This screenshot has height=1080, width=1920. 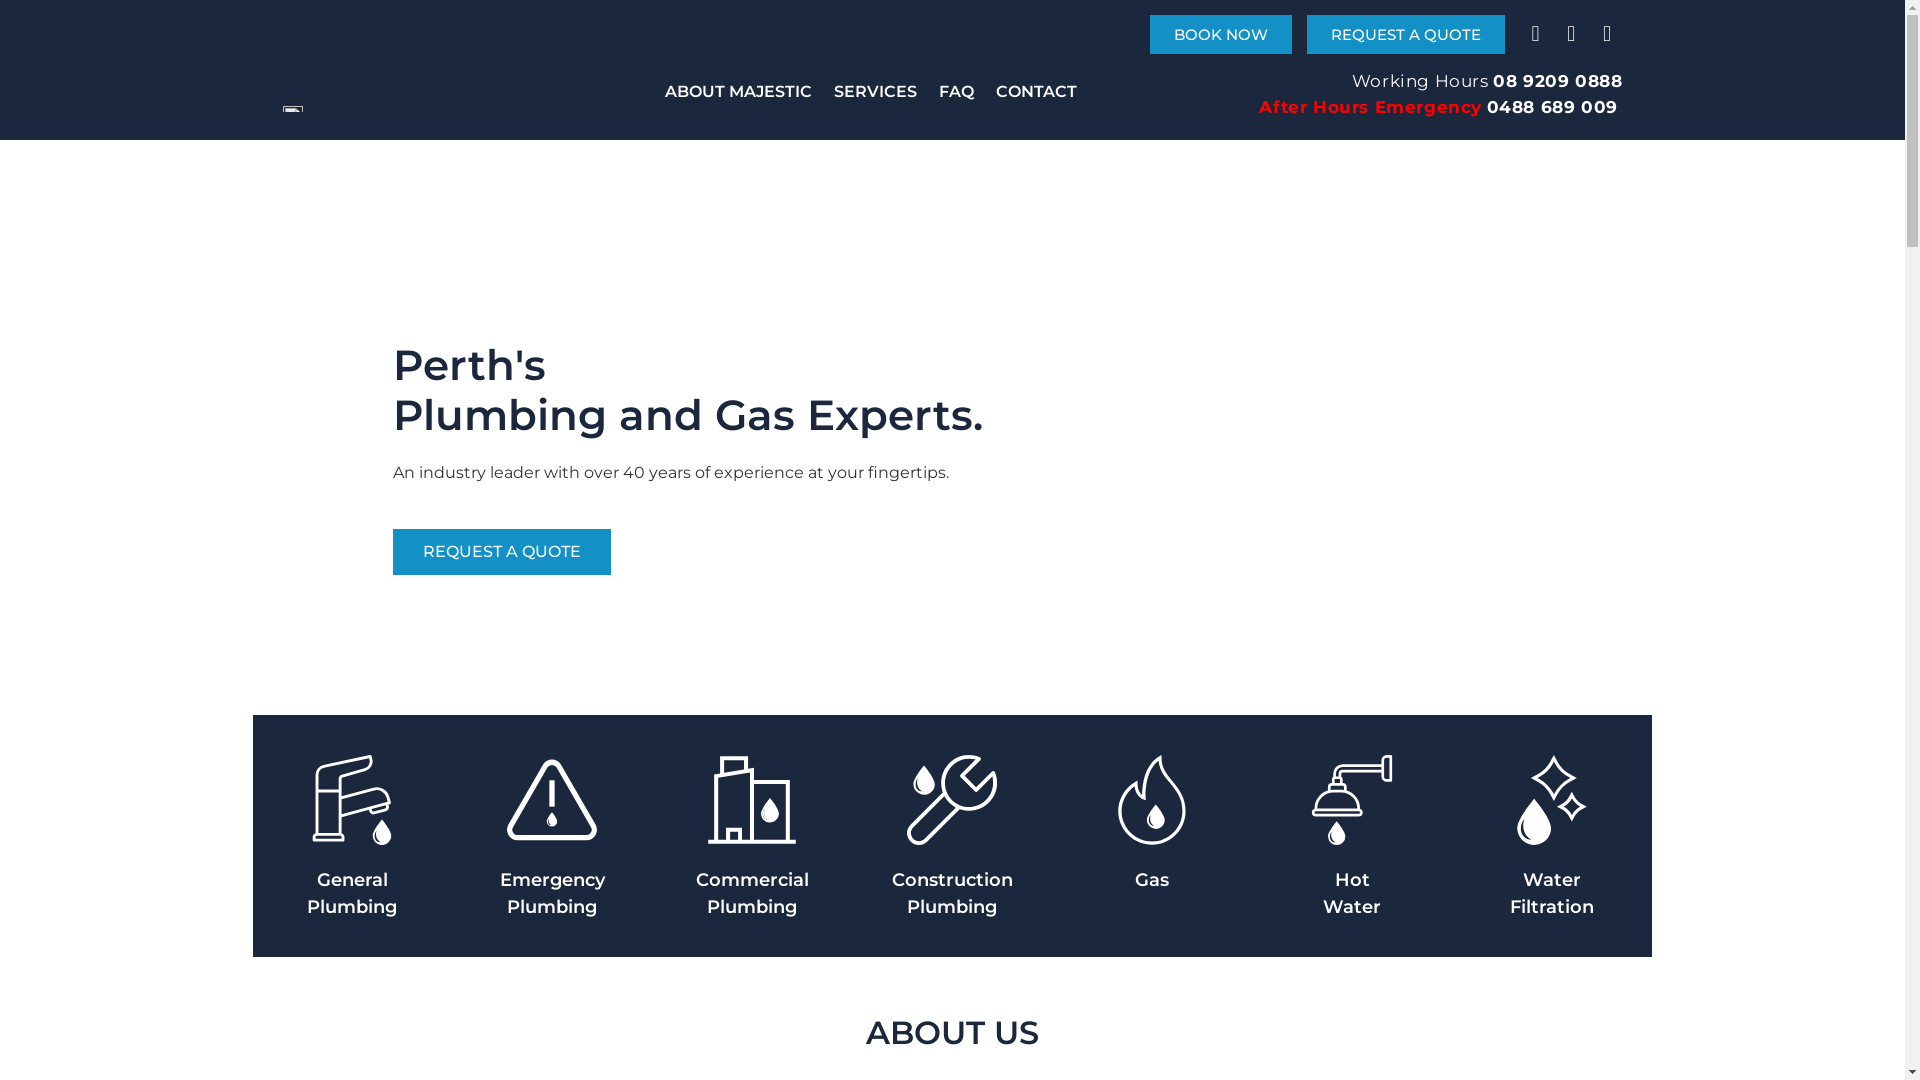 I want to click on Emergency
Plumbing, so click(x=552, y=894).